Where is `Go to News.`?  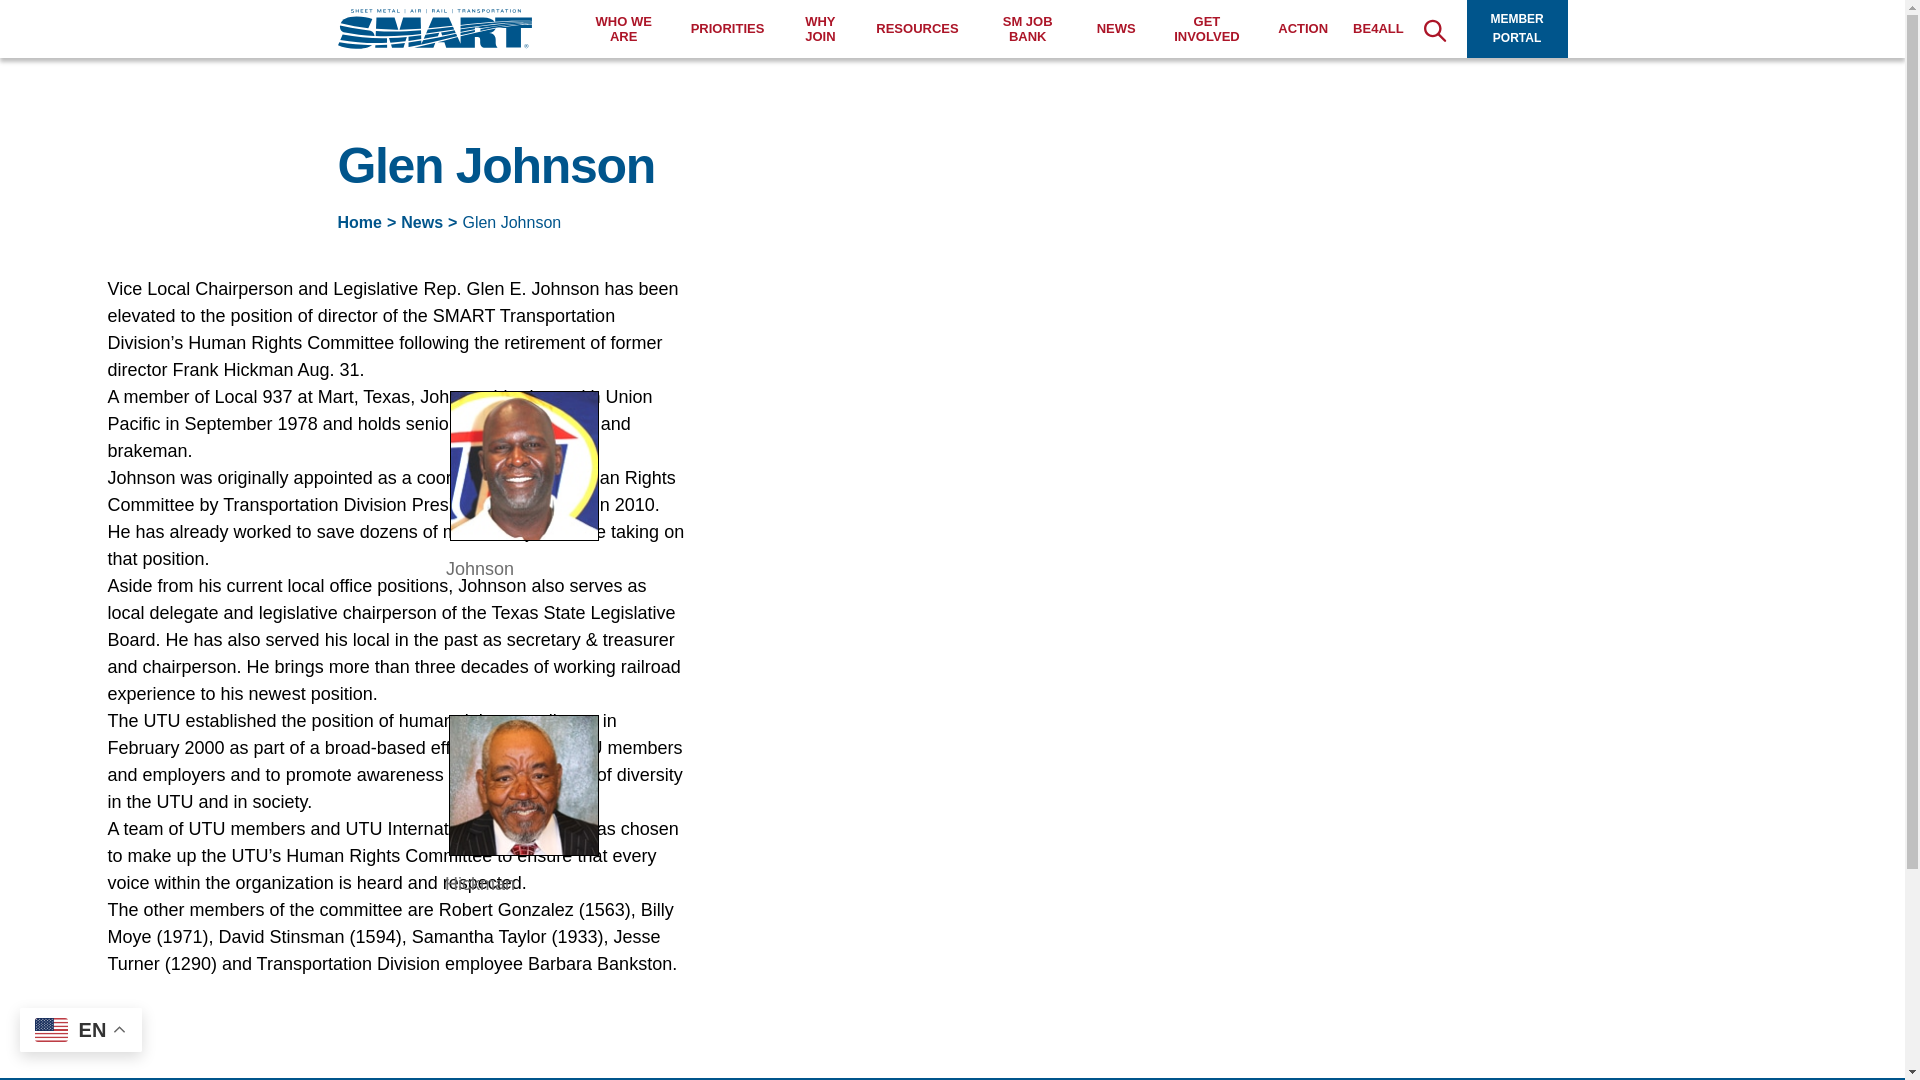 Go to News. is located at coordinates (422, 222).